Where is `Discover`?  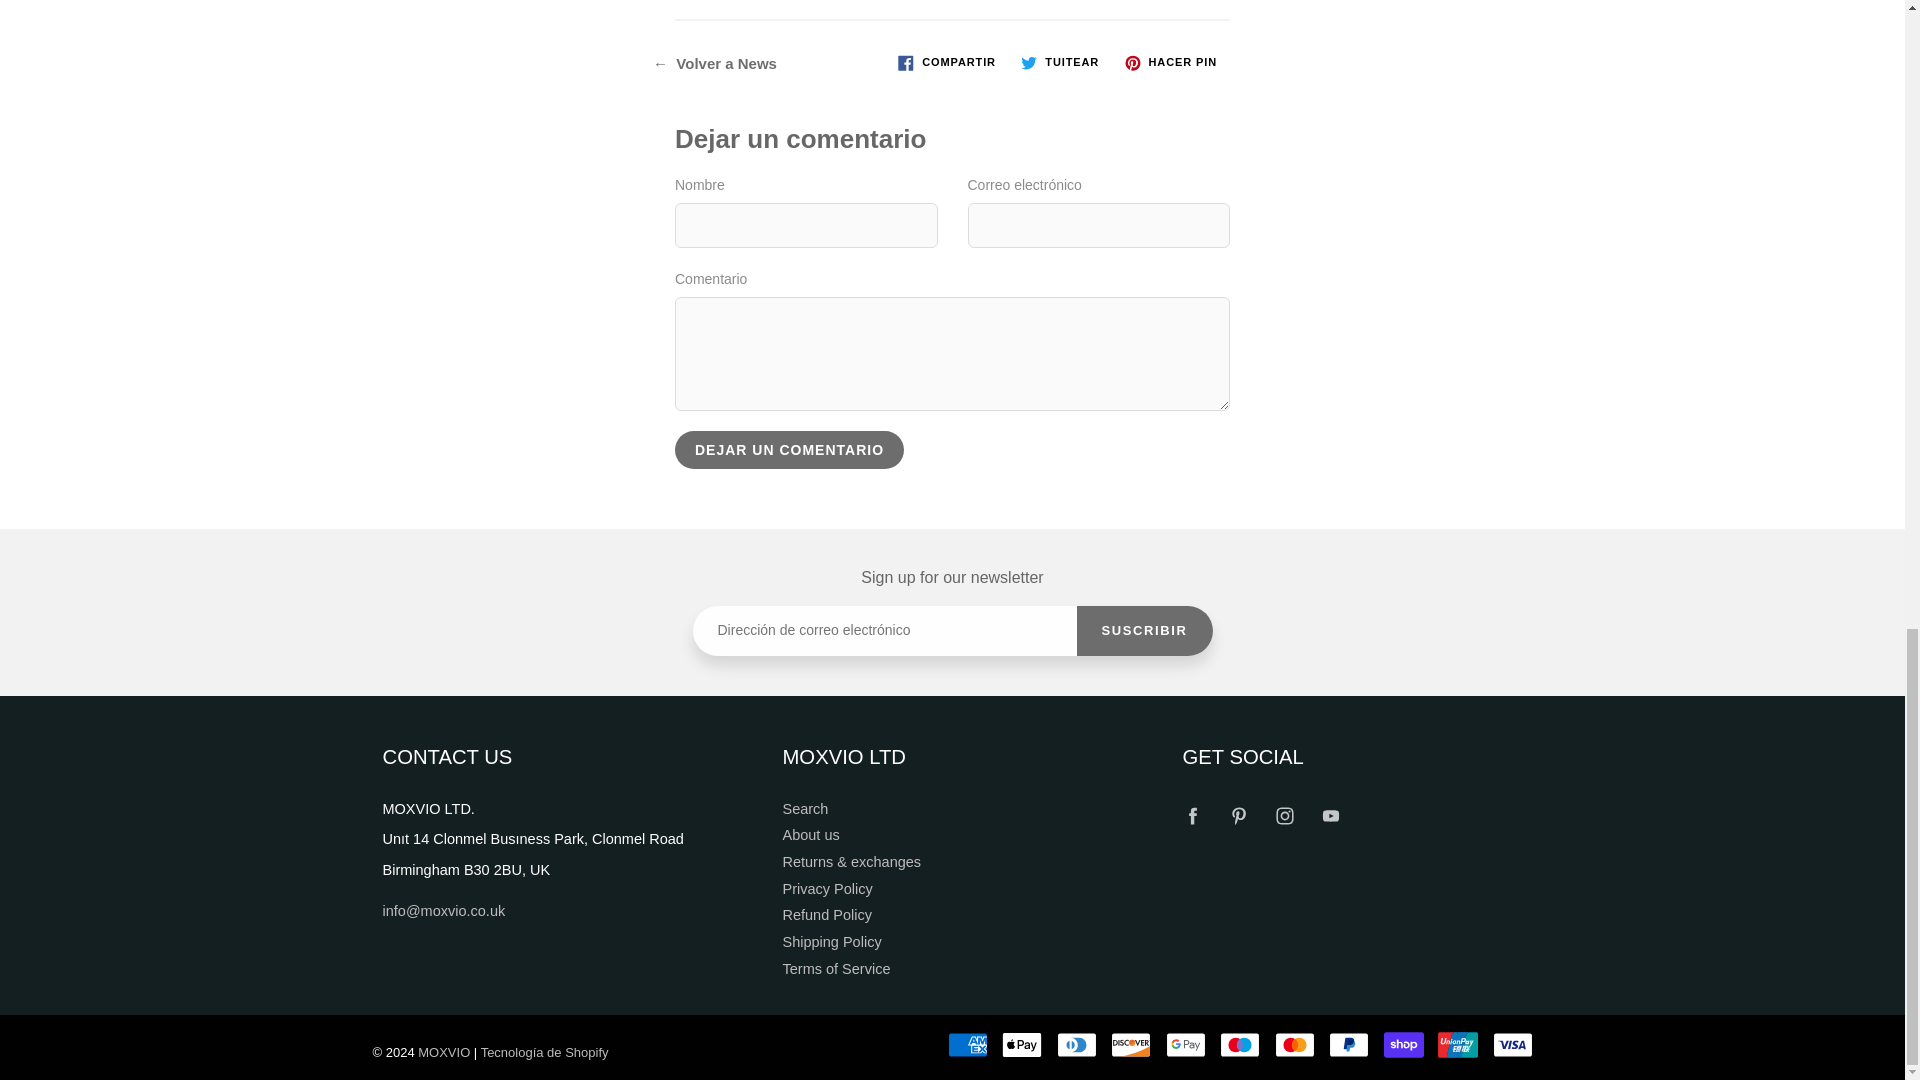
Discover is located at coordinates (1130, 1044).